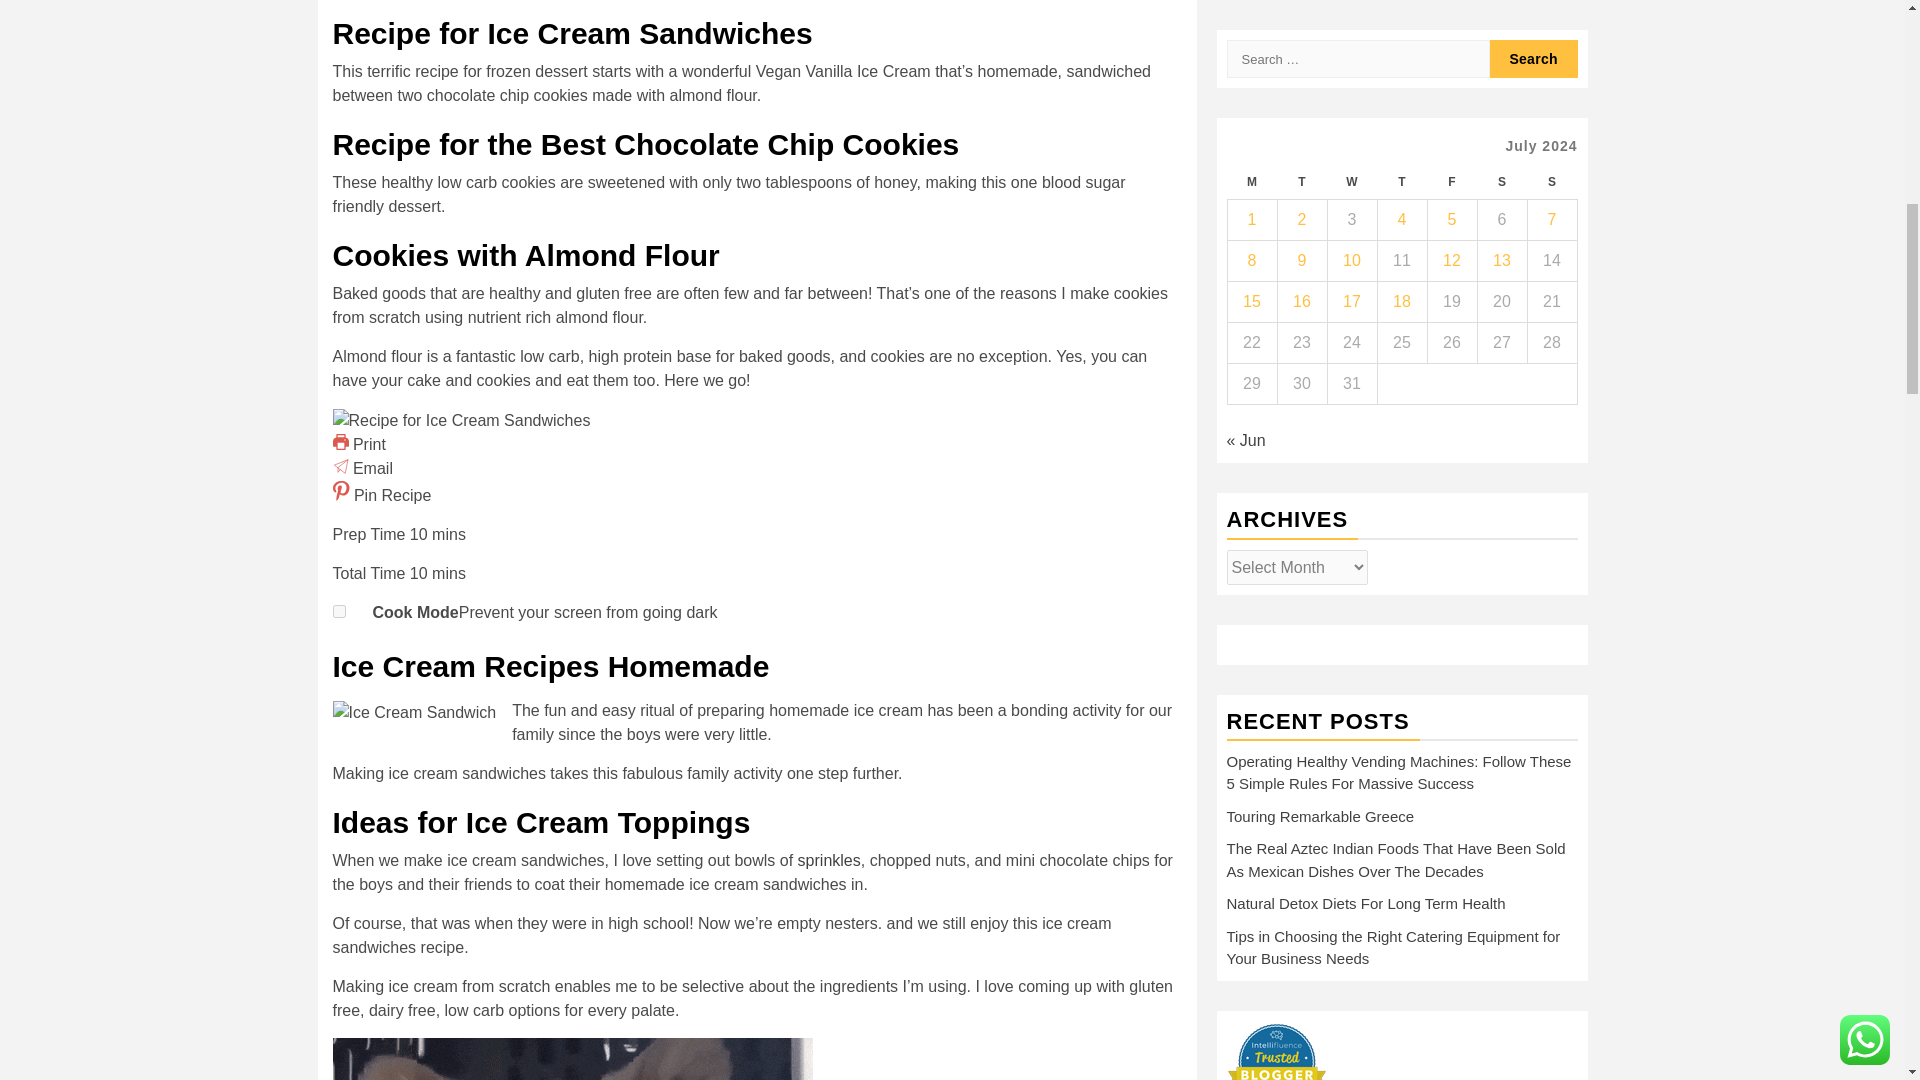  I want to click on sprinkles, so click(829, 860).